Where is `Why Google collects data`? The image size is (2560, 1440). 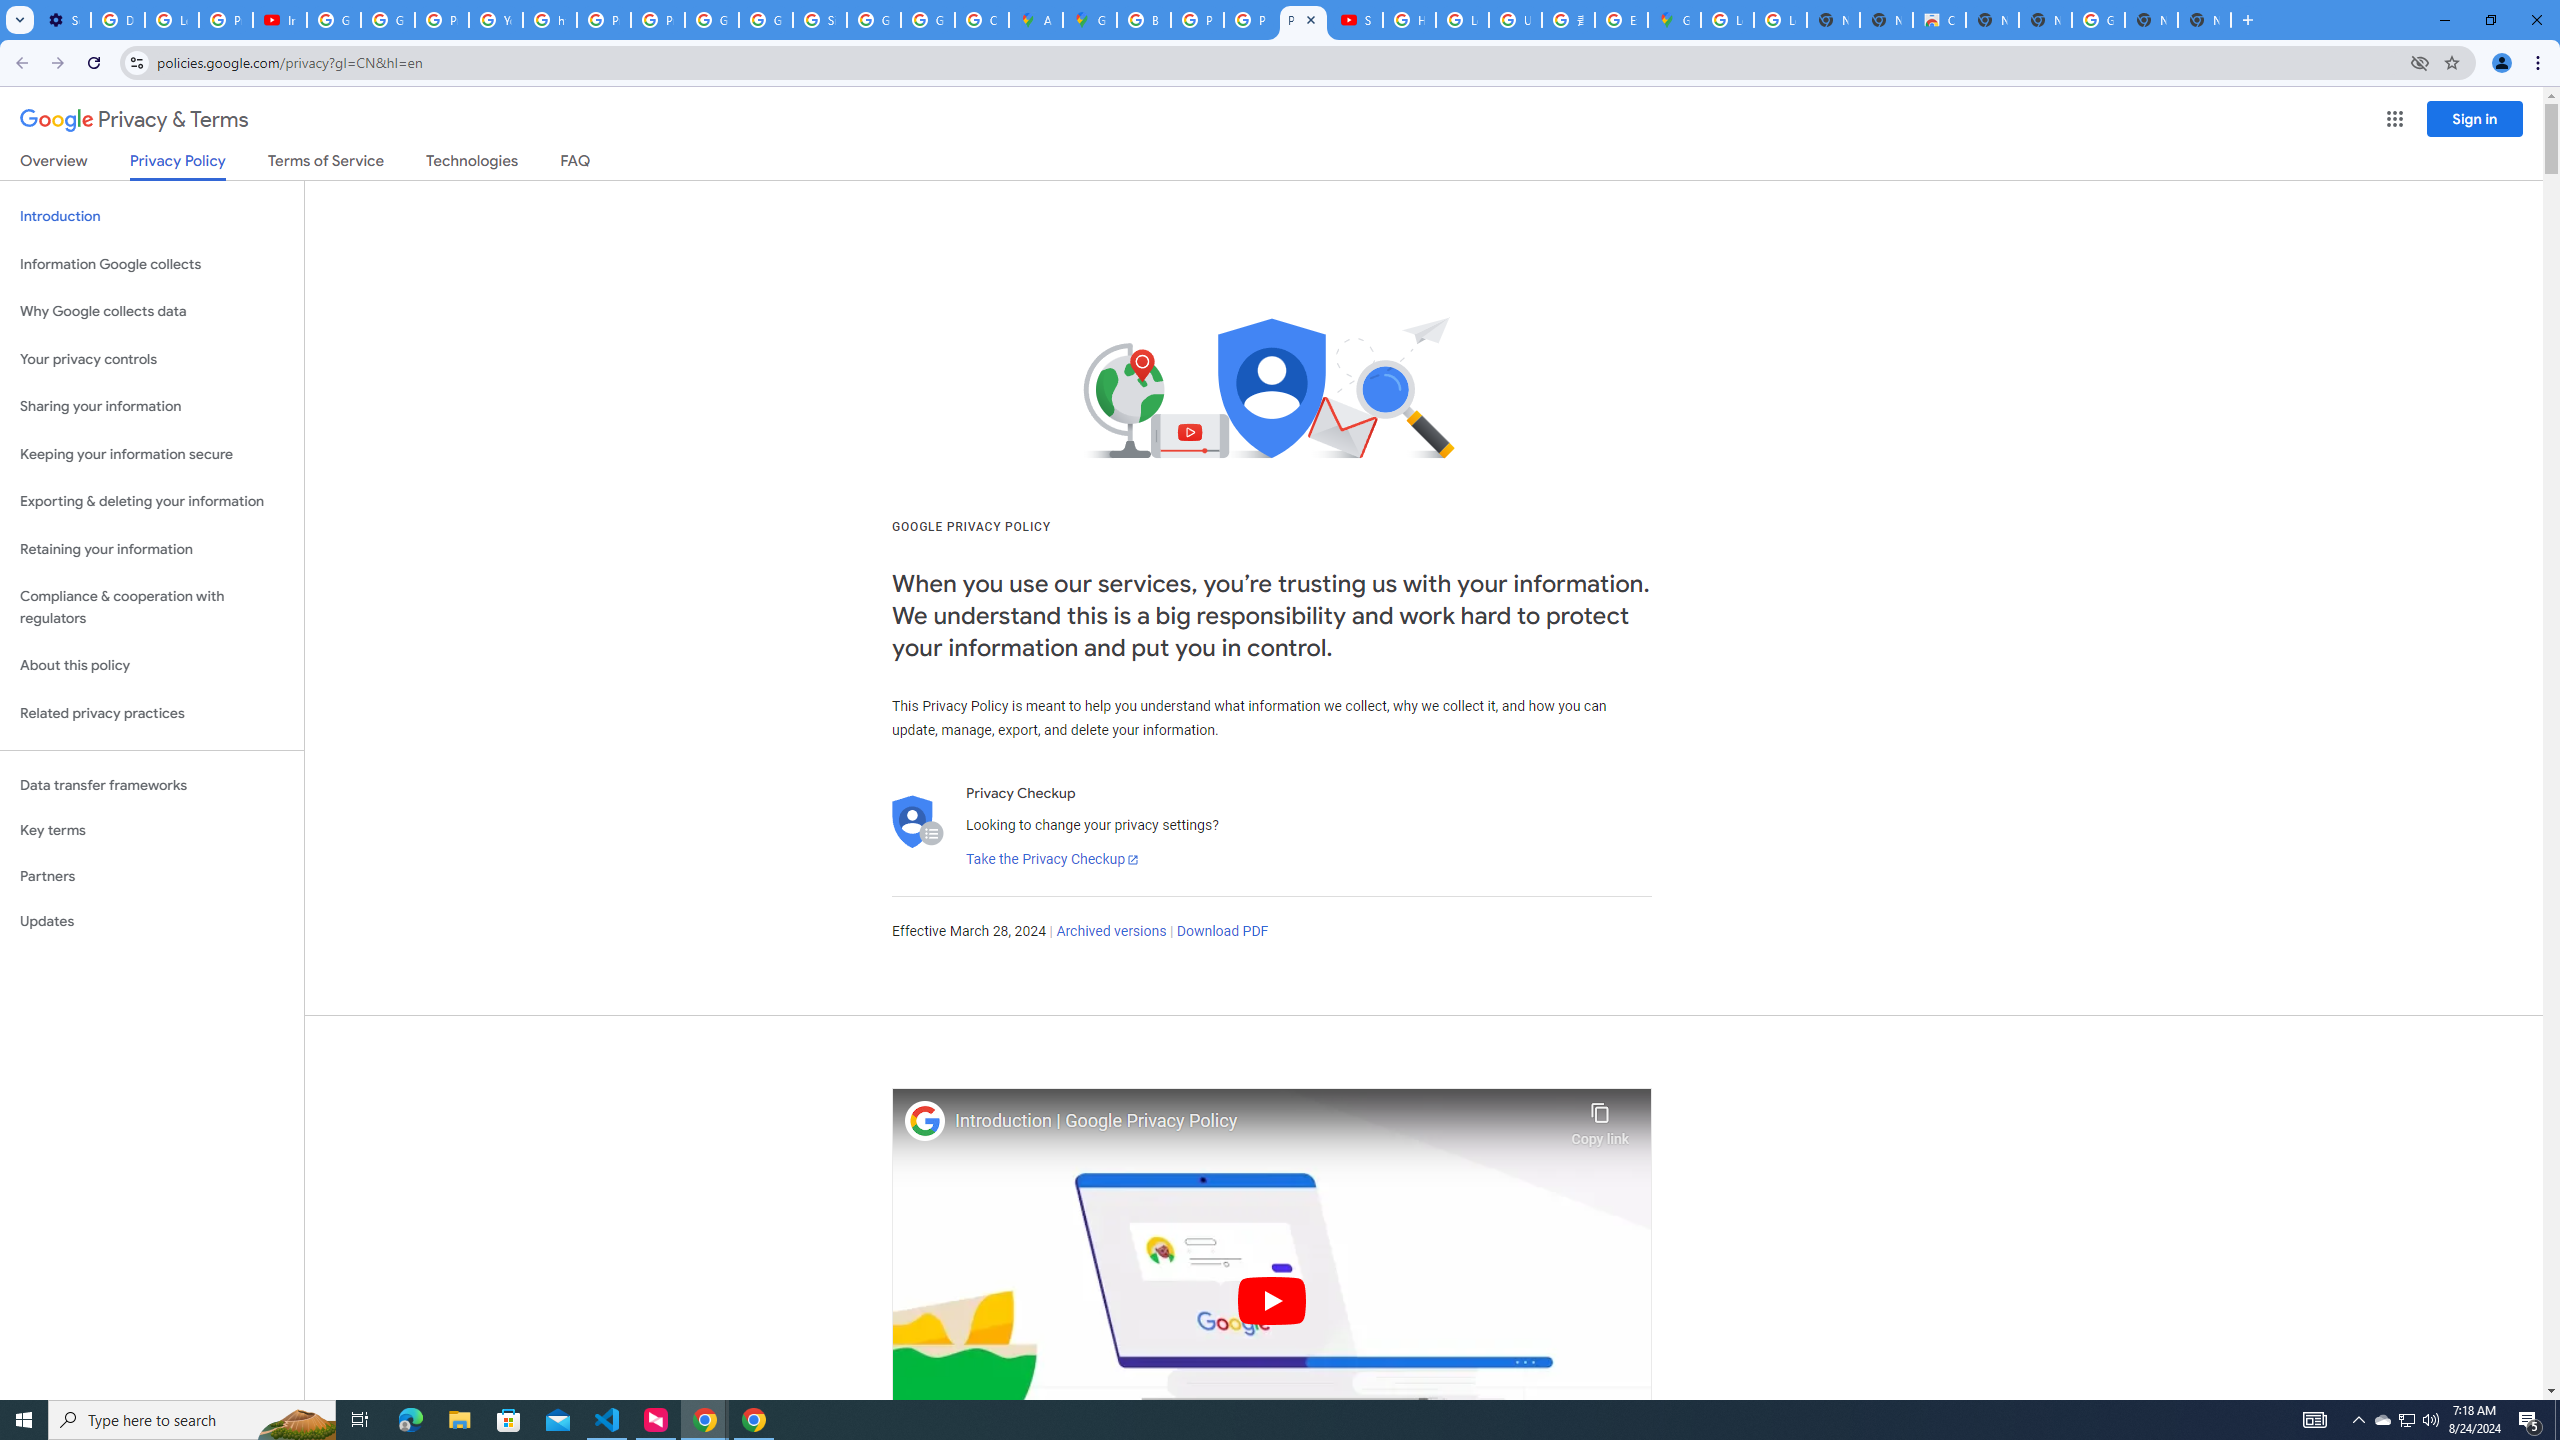
Why Google collects data is located at coordinates (152, 312).